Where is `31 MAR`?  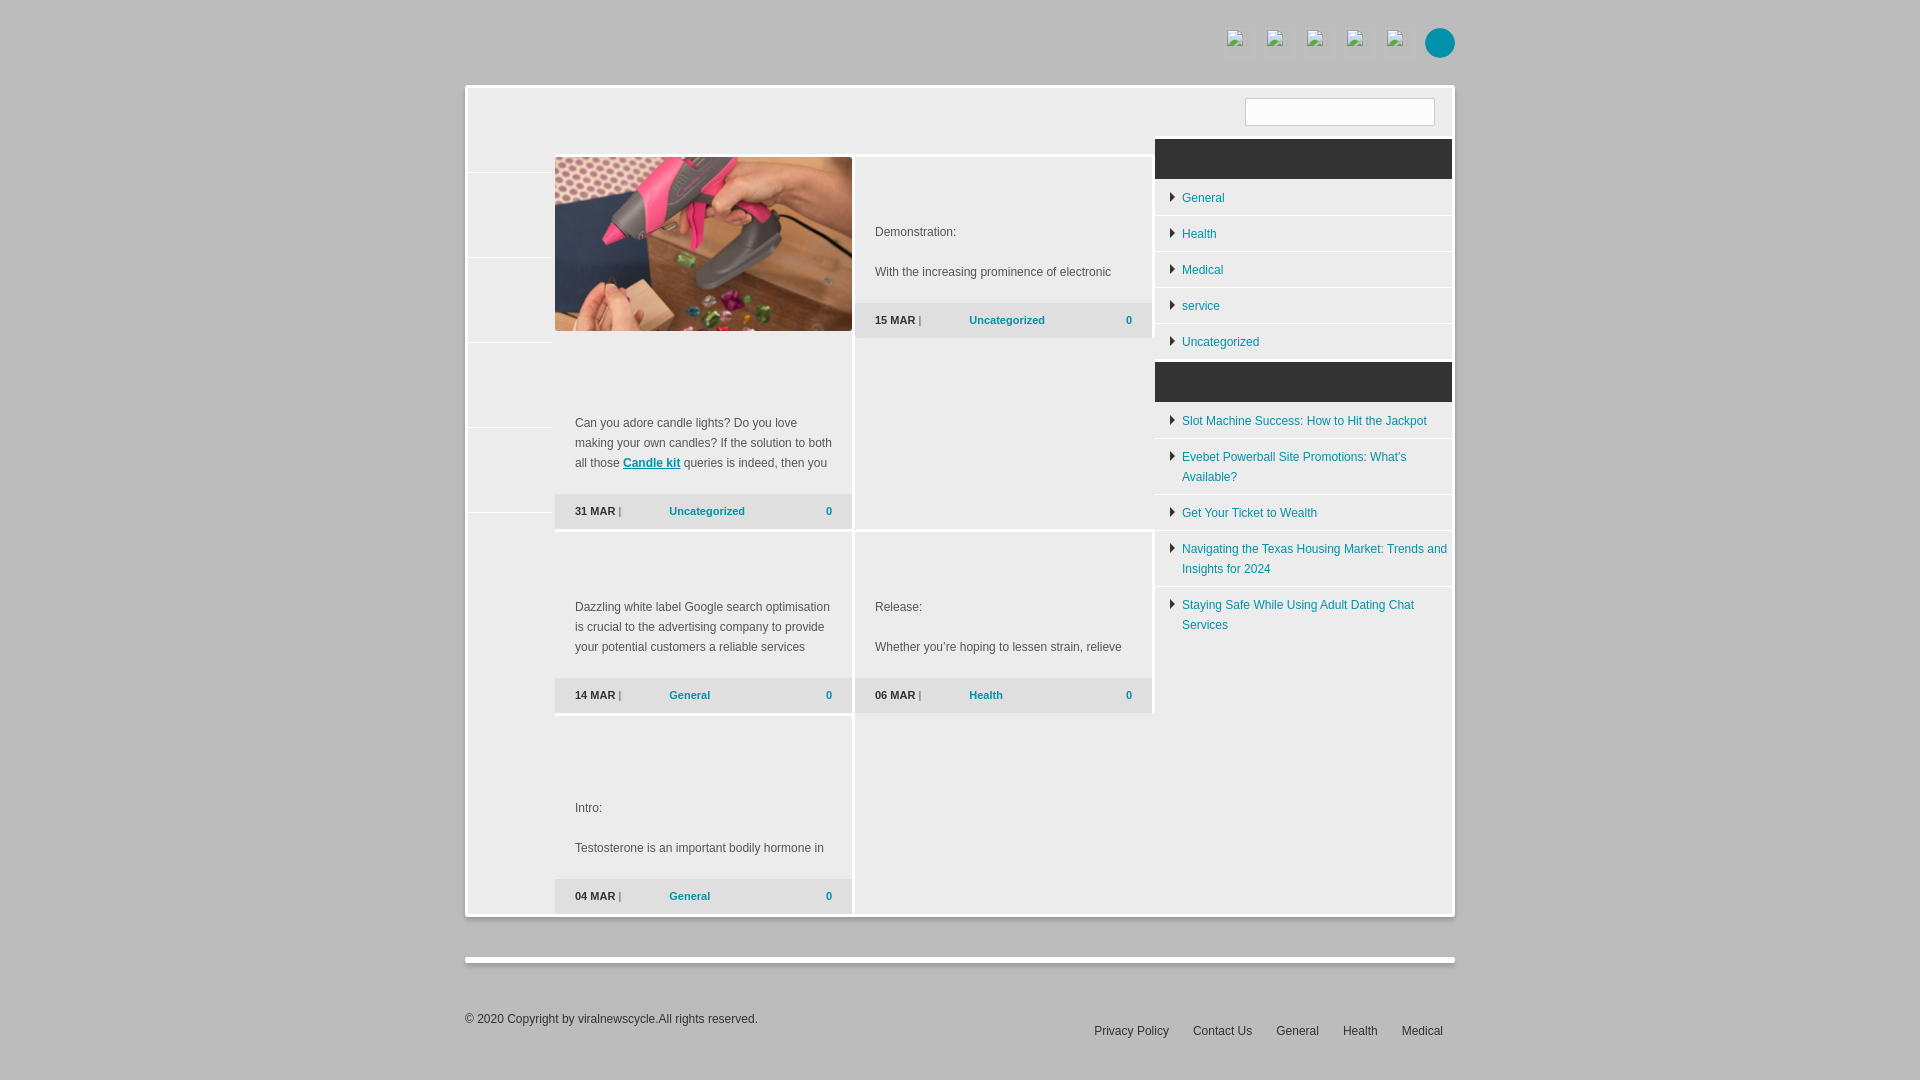 31 MAR is located at coordinates (594, 511).